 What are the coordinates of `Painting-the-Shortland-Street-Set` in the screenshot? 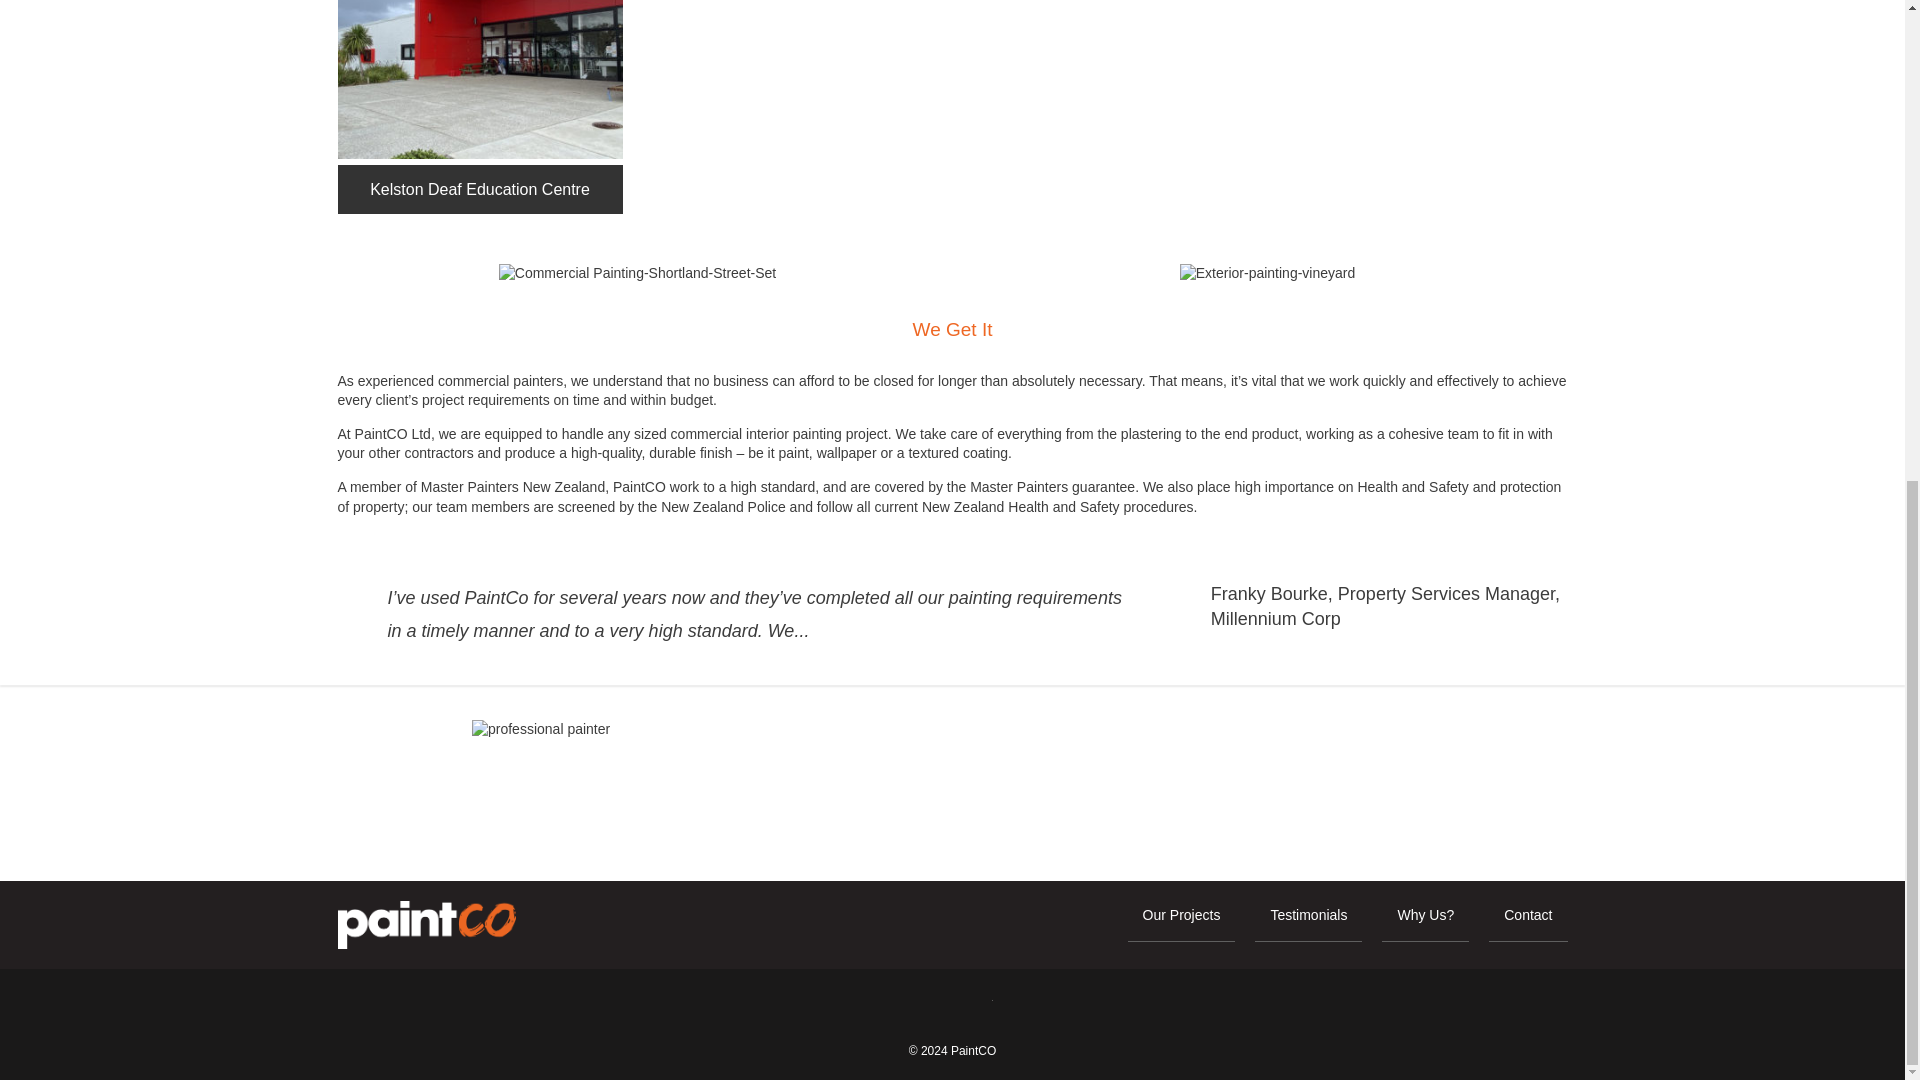 It's located at (637, 274).